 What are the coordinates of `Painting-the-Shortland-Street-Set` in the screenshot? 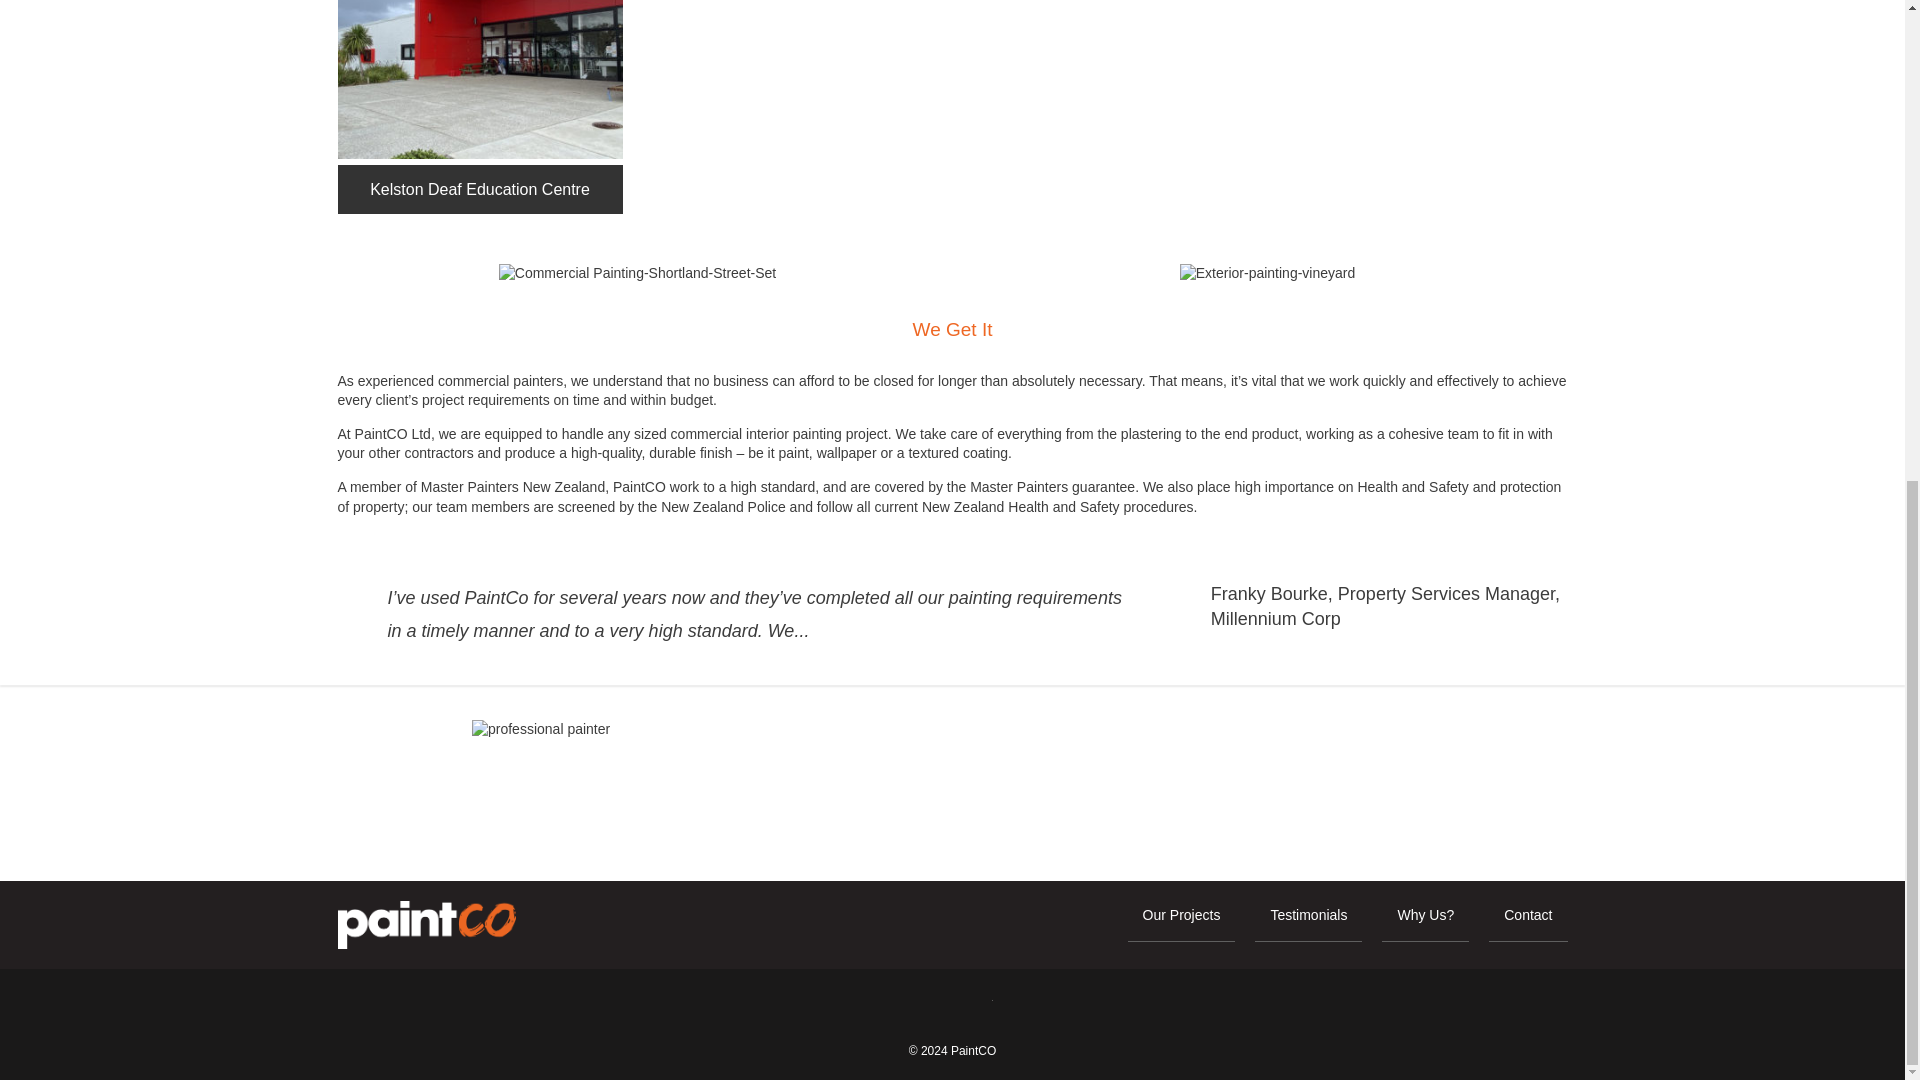 It's located at (637, 274).